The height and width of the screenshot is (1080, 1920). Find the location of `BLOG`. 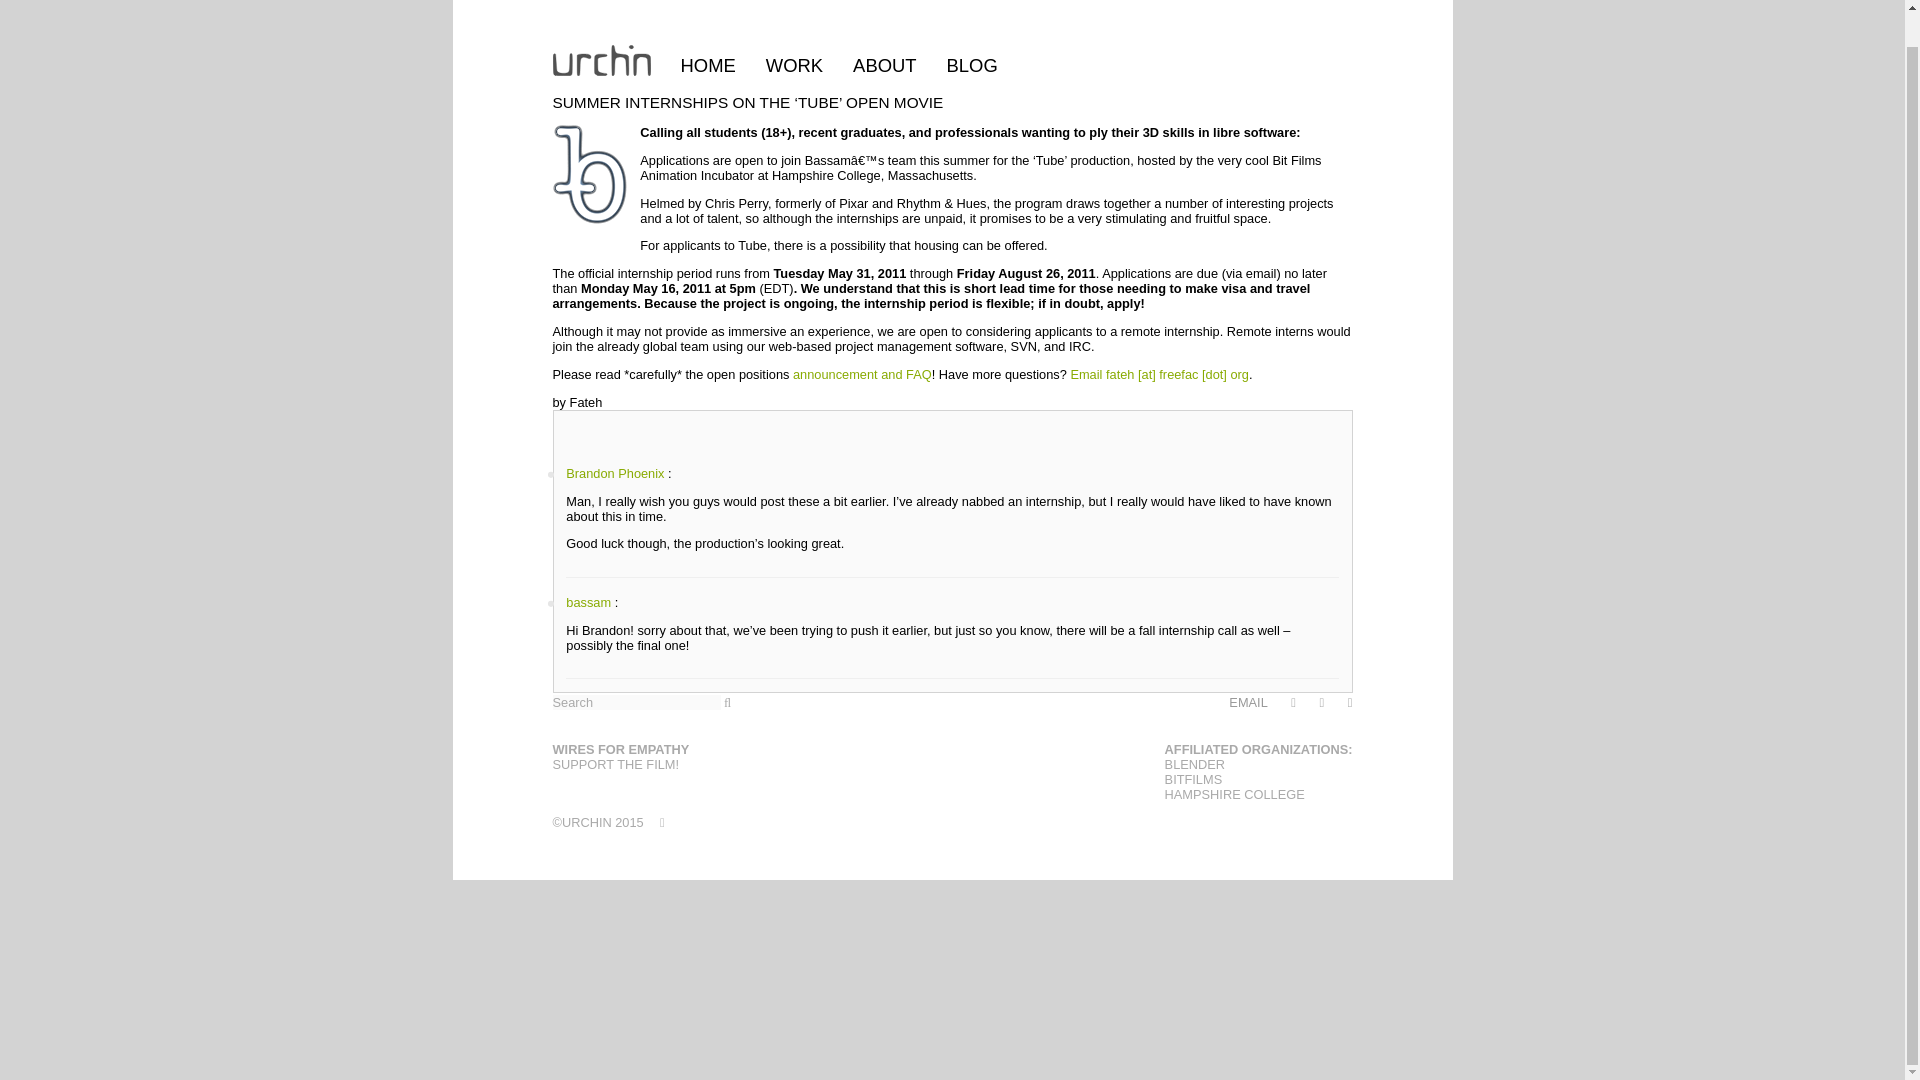

BLOG is located at coordinates (972, 31).